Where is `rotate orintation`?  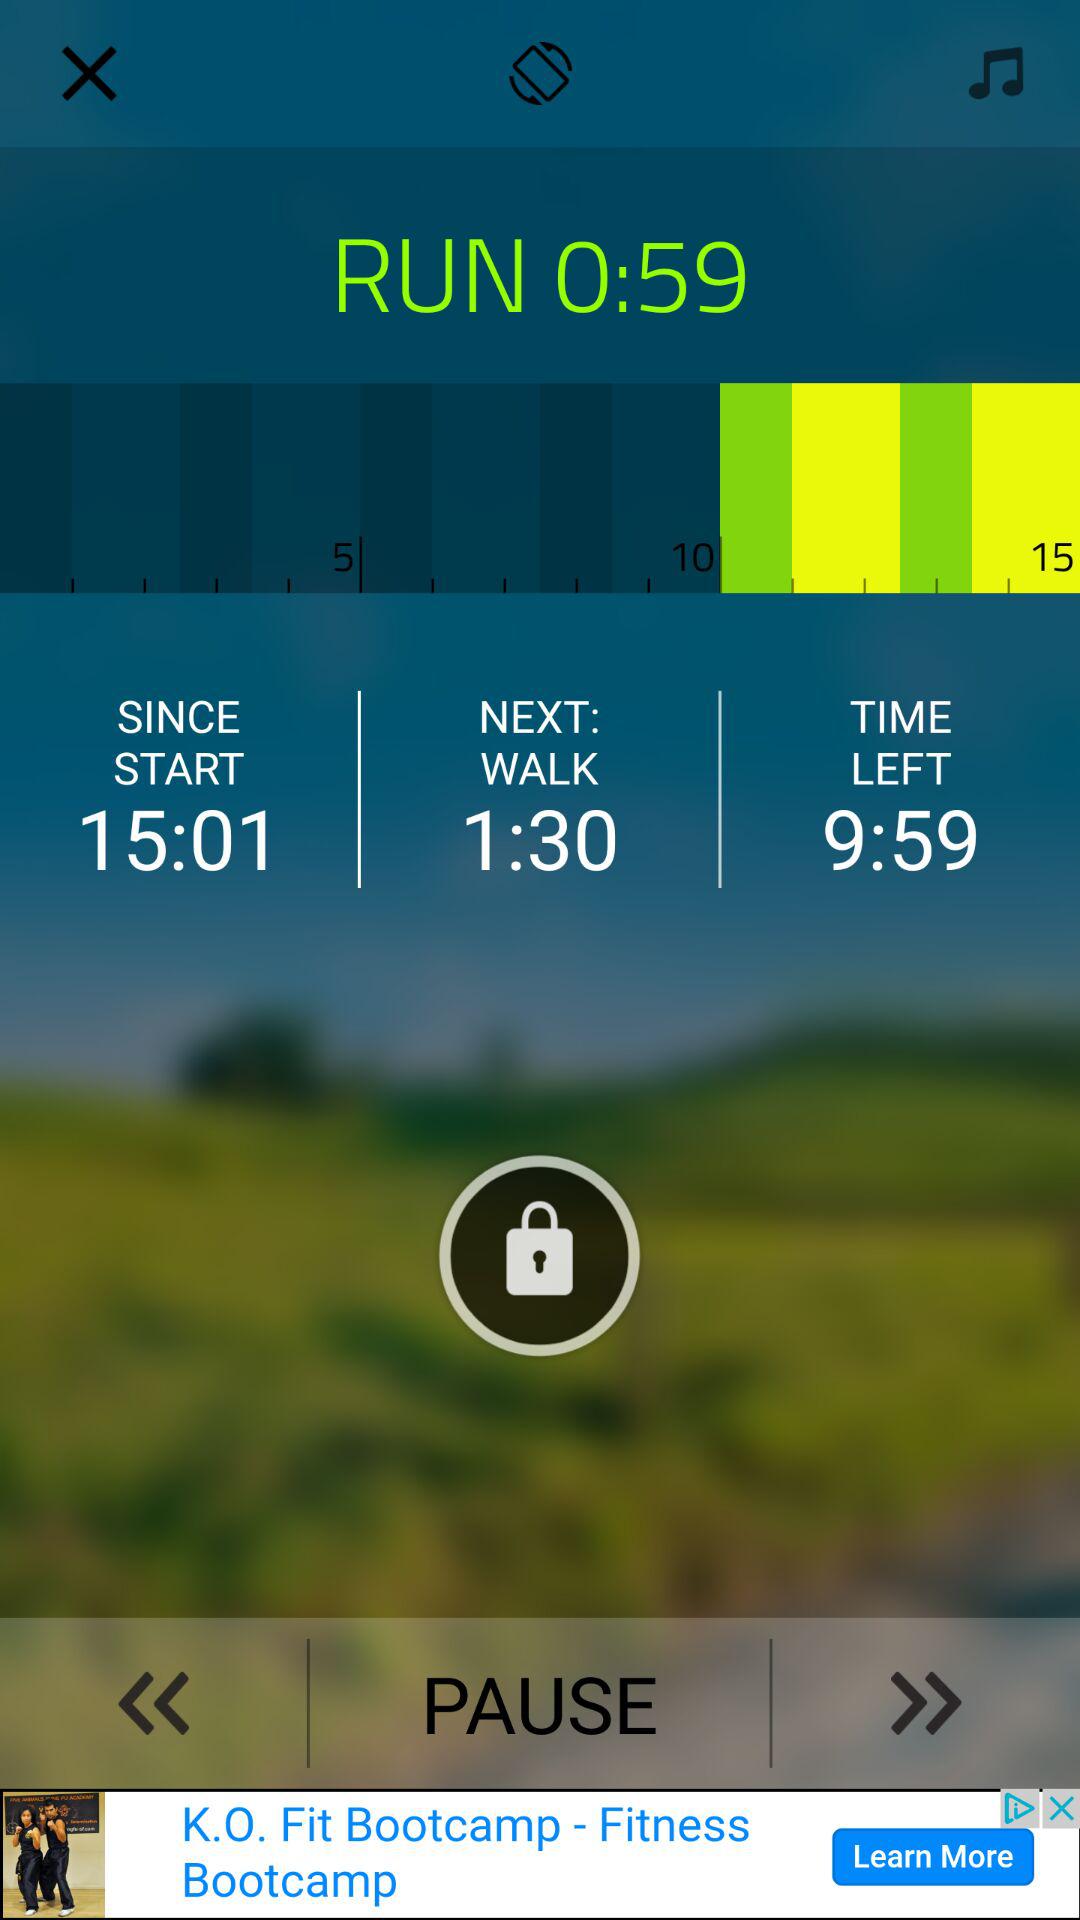 rotate orintation is located at coordinates (540, 74).